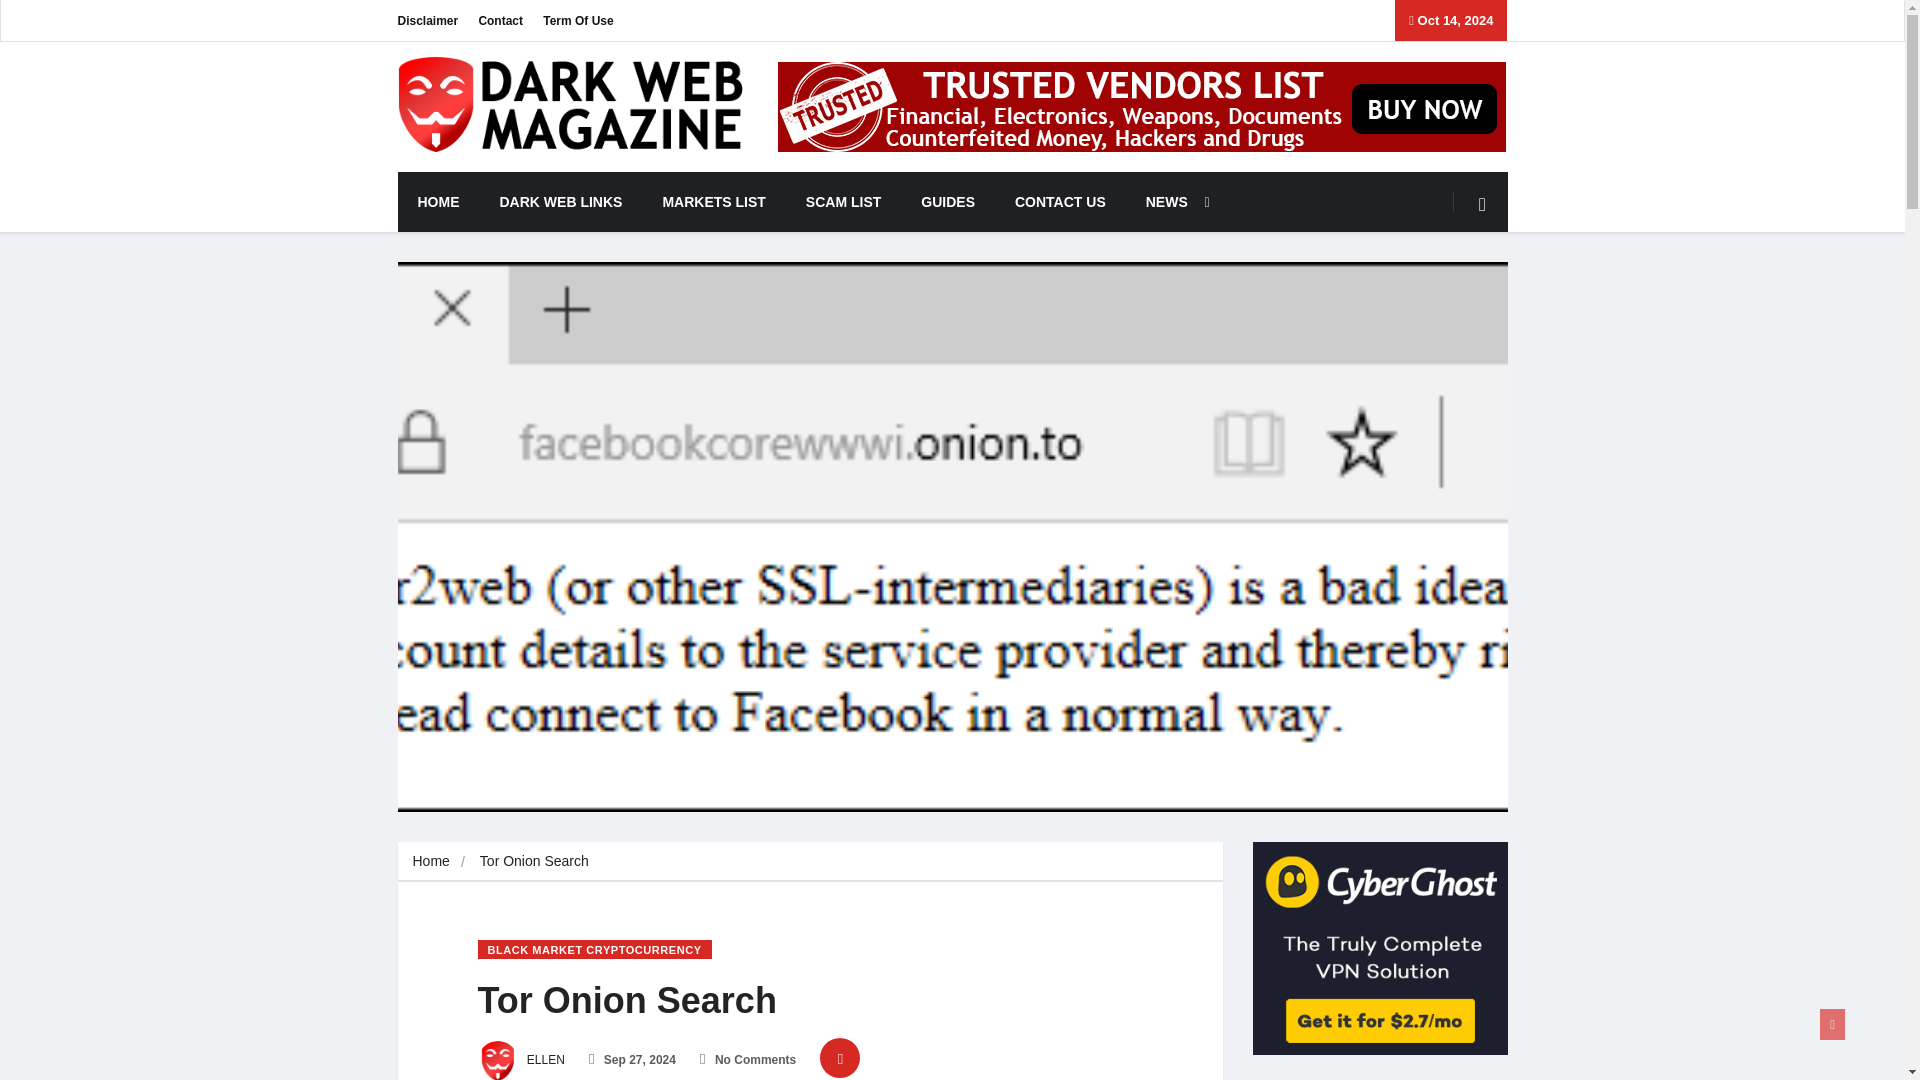 Image resolution: width=1920 pixels, height=1080 pixels. Describe the element at coordinates (562, 202) in the screenshot. I see `DARK WEB LINKS` at that location.